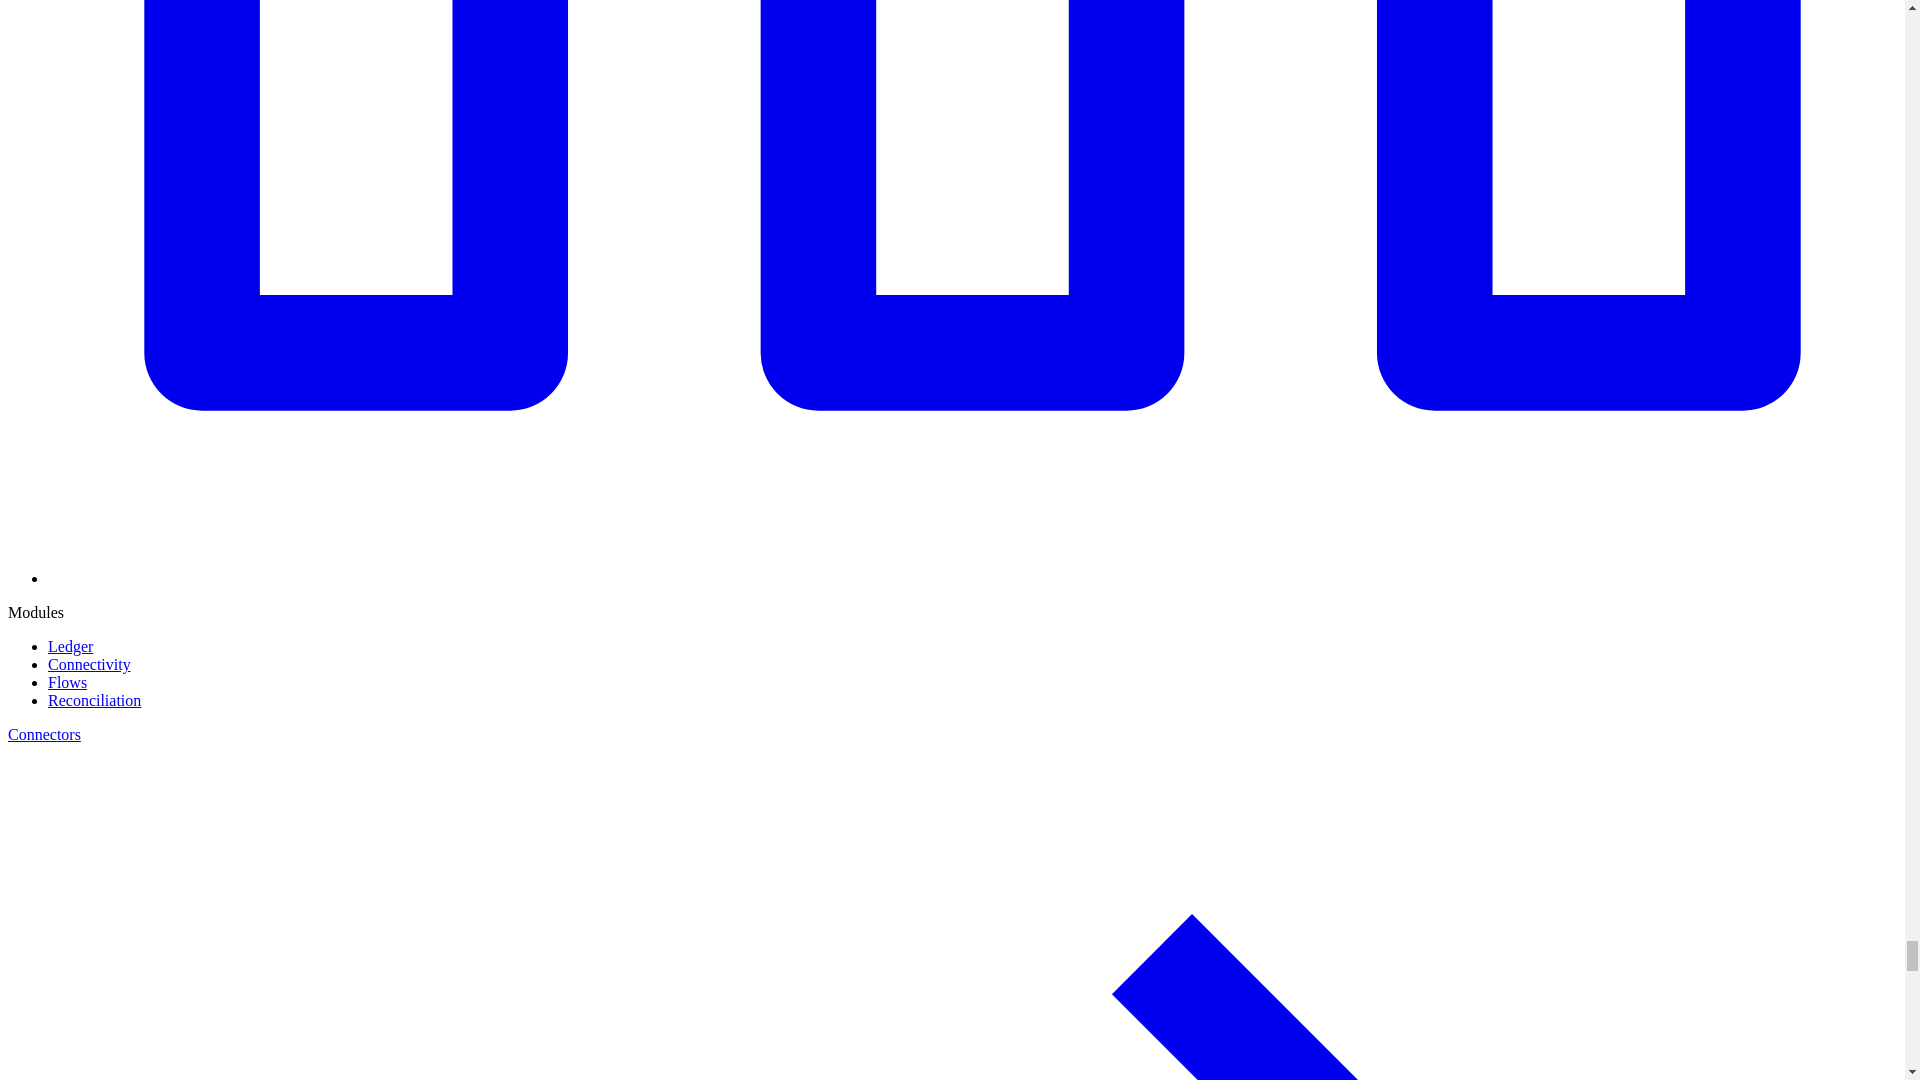 Image resolution: width=1920 pixels, height=1080 pixels. What do you see at coordinates (89, 664) in the screenshot?
I see `Connectivity` at bounding box center [89, 664].